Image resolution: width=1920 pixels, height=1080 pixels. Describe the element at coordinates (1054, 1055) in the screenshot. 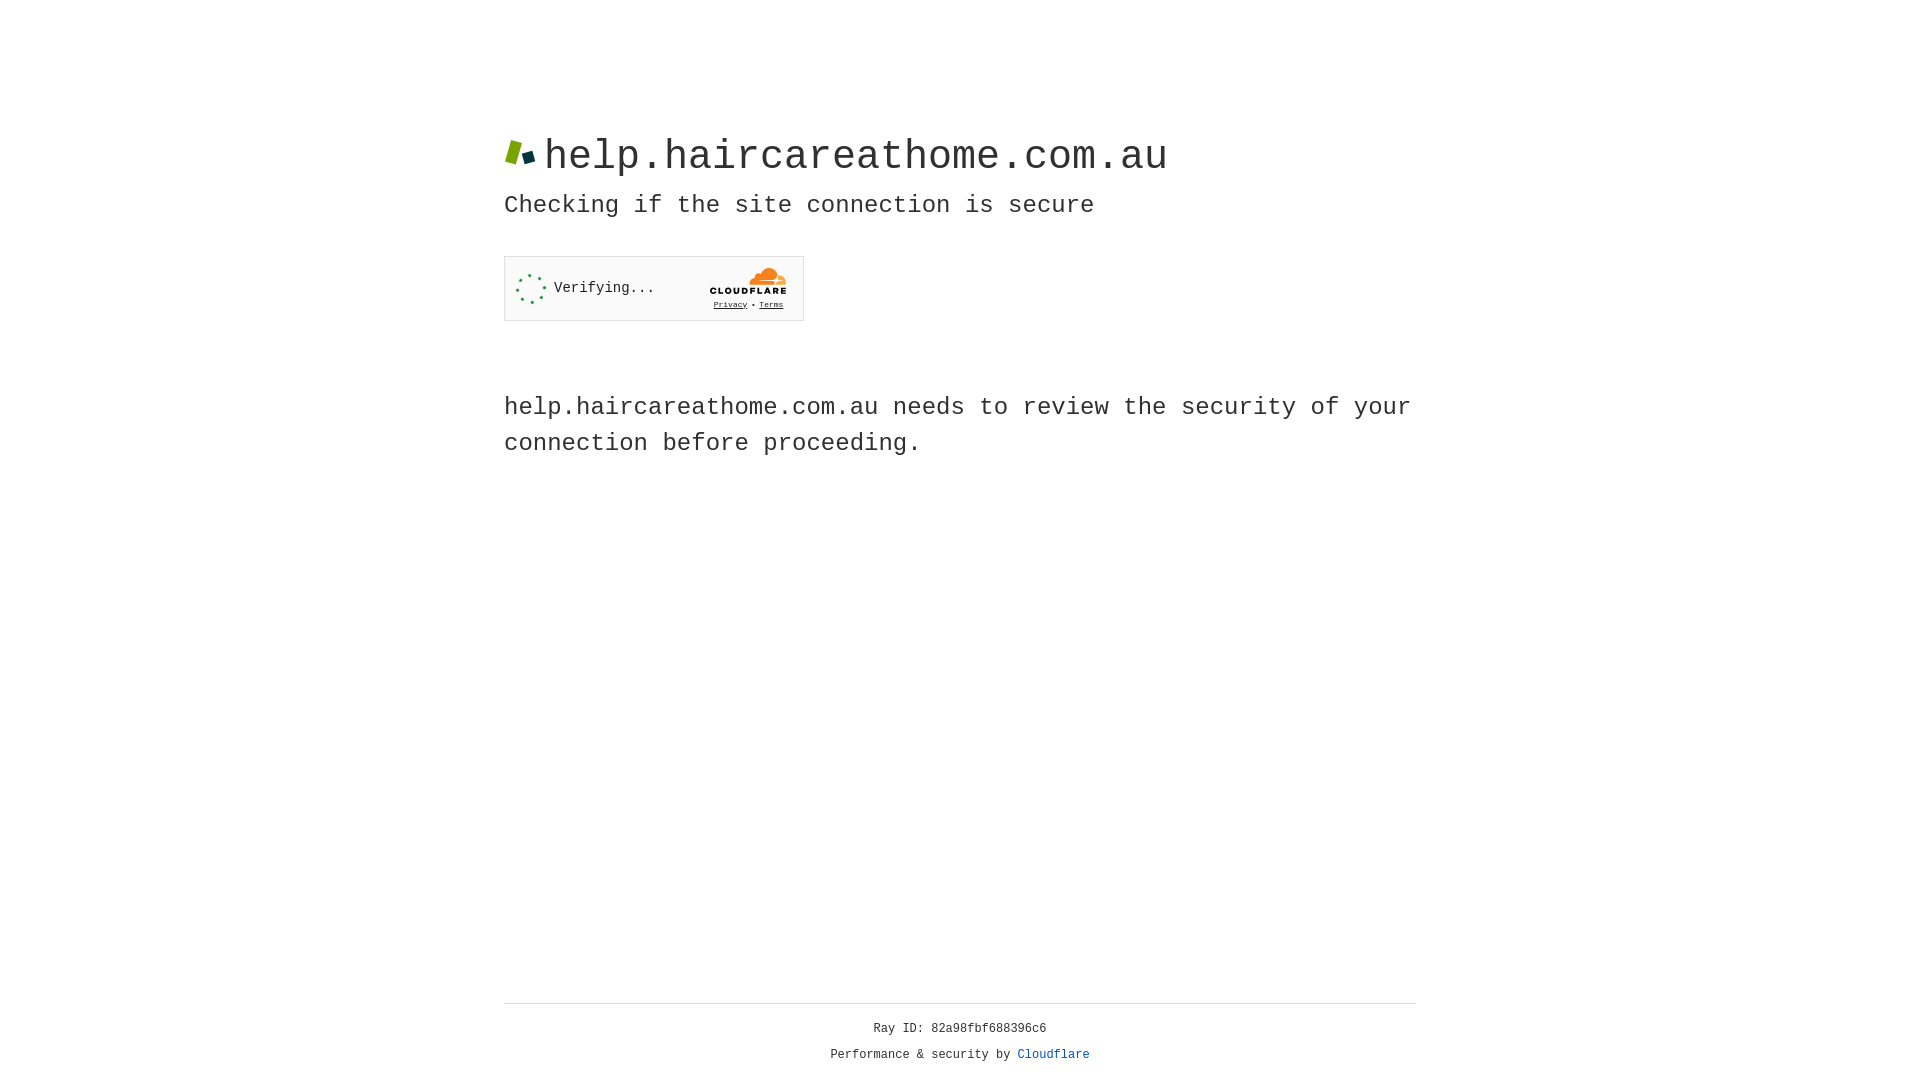

I see `Cloudflare` at that location.